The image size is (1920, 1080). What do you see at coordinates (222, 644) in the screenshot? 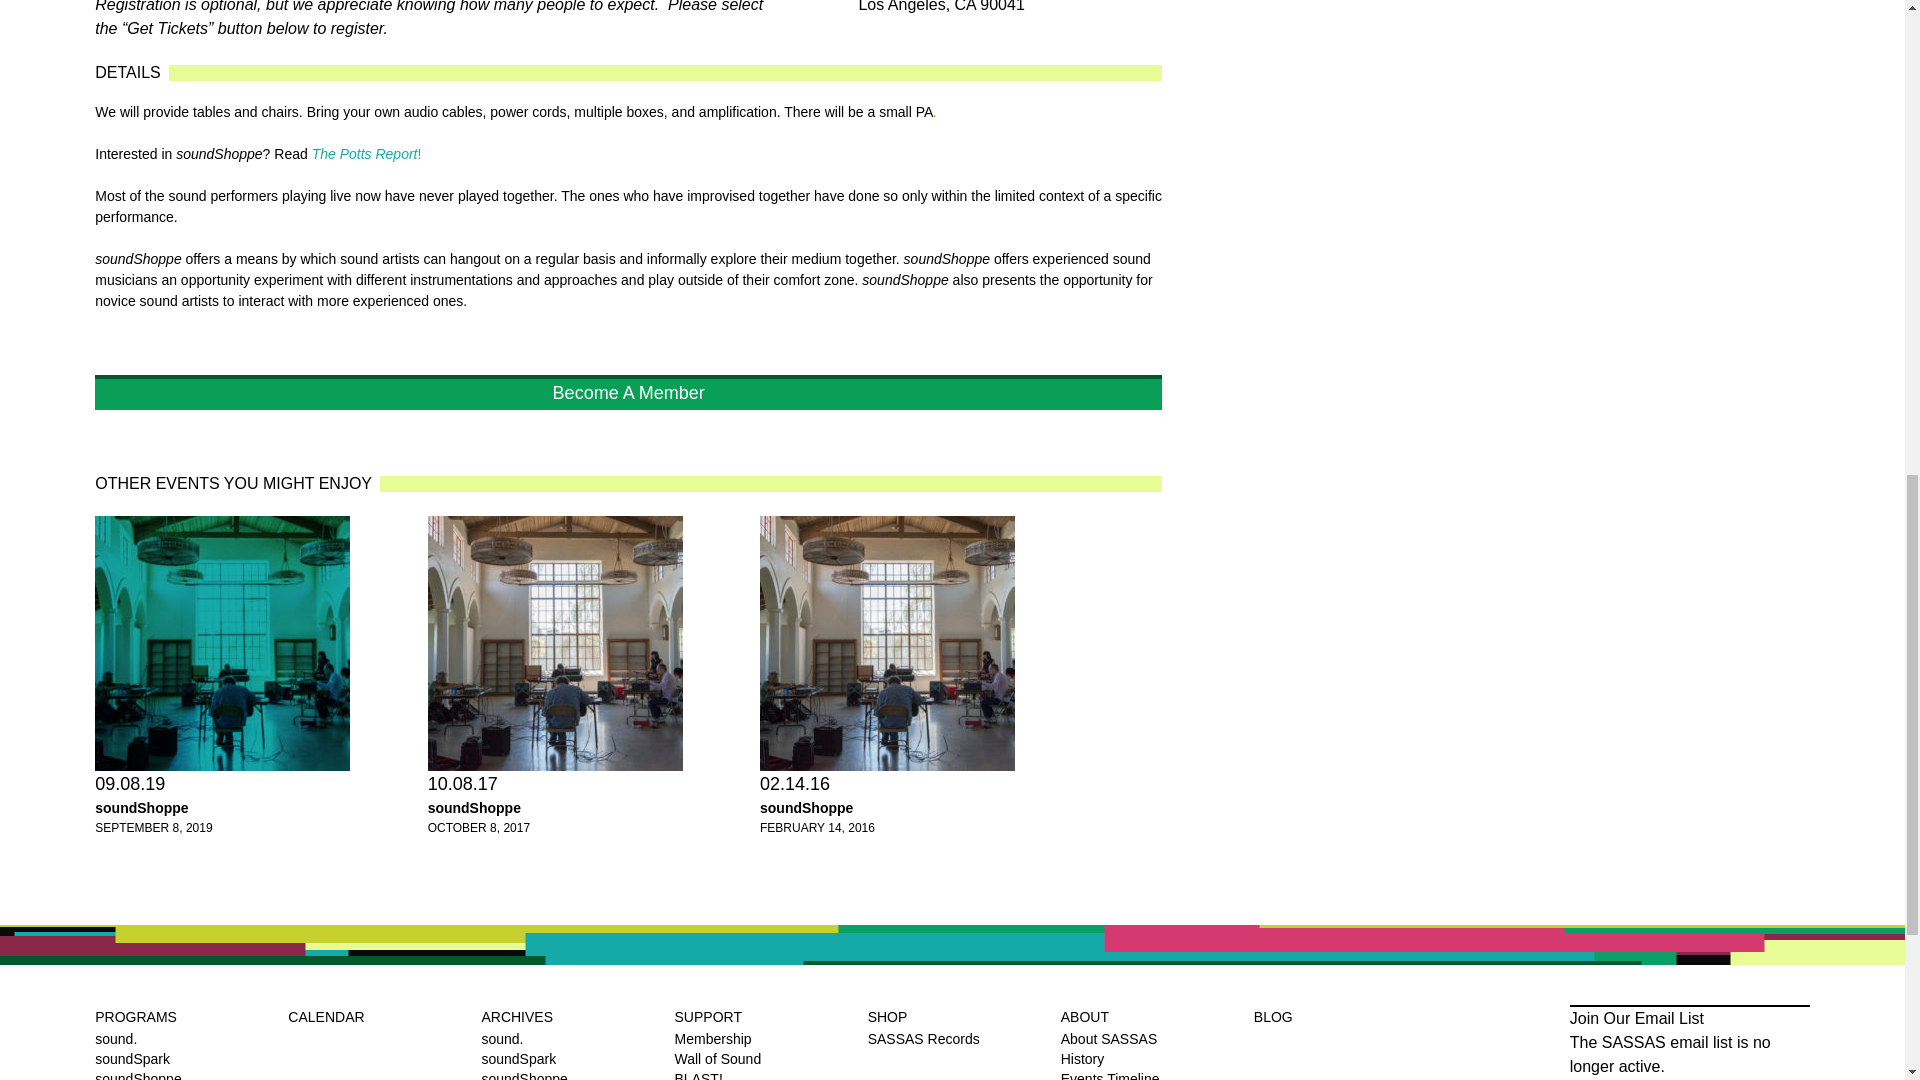
I see `09.08.19` at bounding box center [222, 644].